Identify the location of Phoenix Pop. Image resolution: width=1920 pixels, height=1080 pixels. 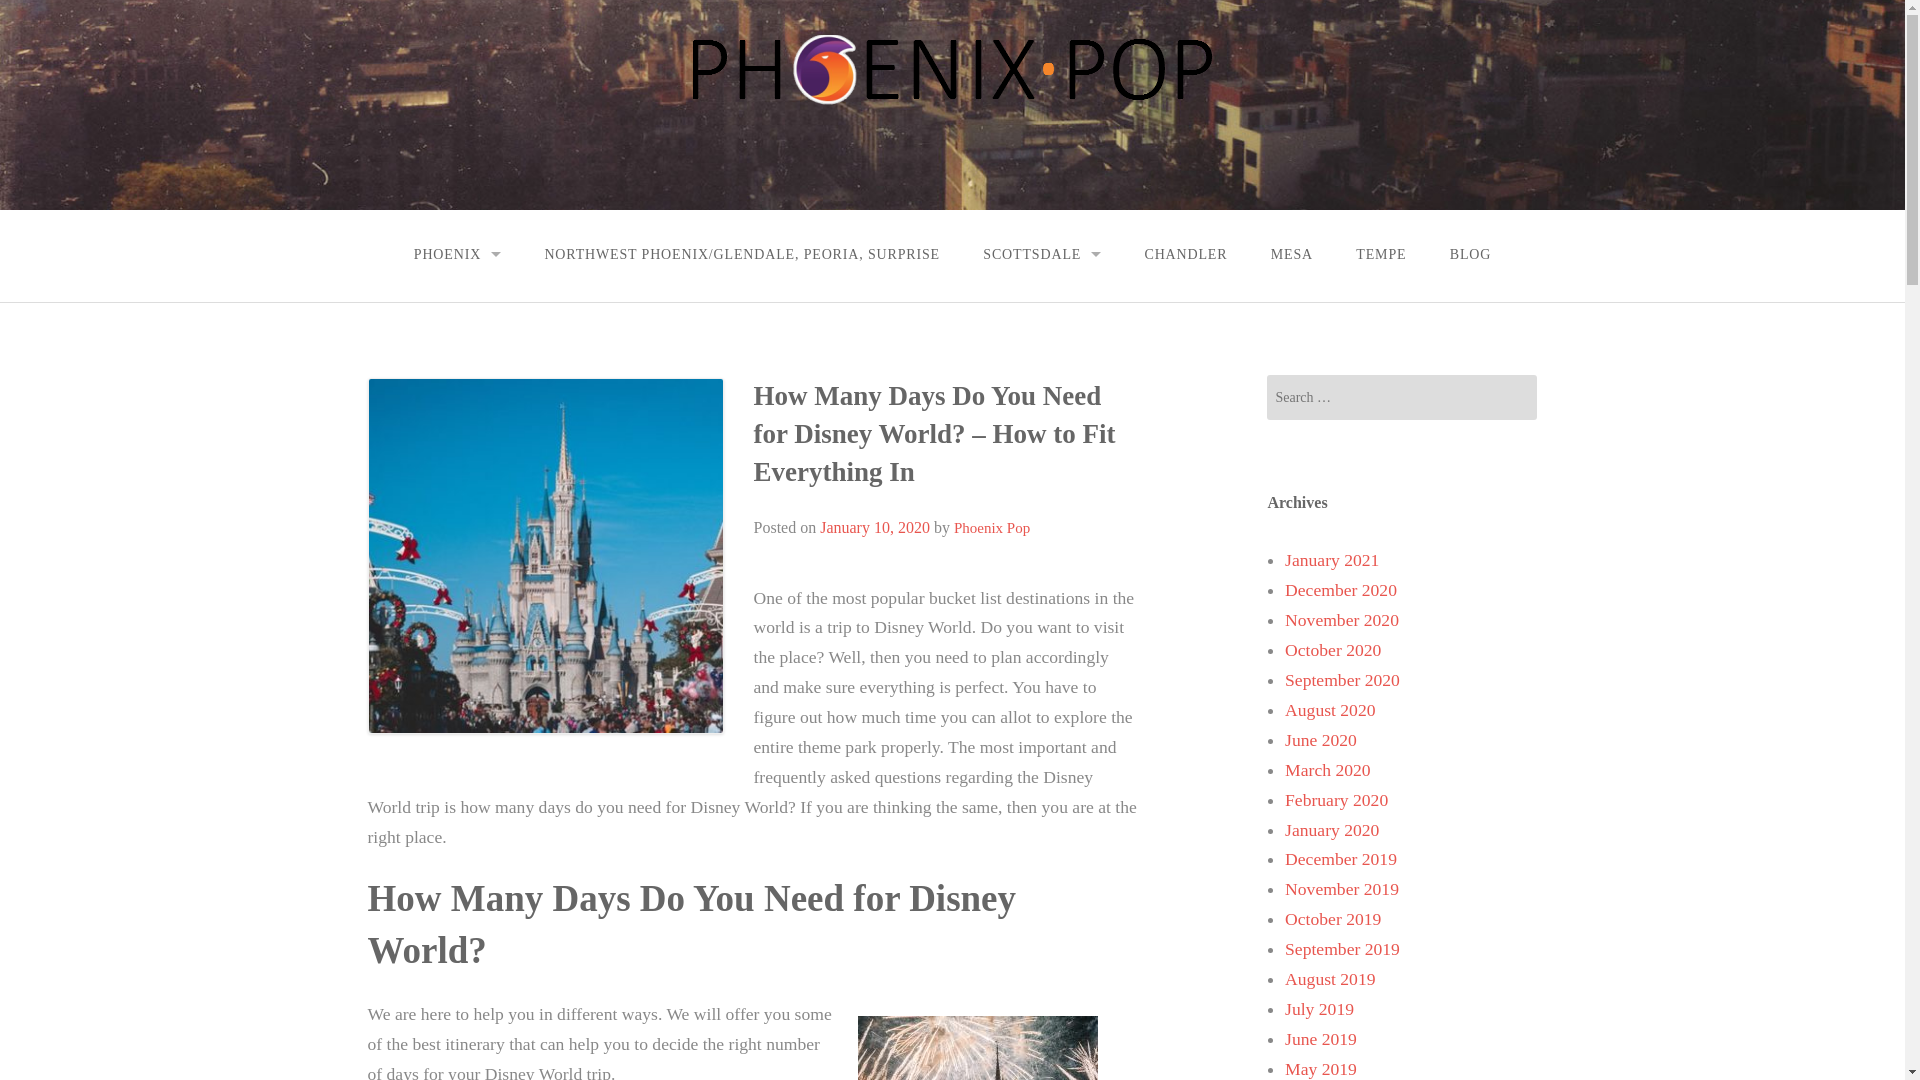
(992, 527).